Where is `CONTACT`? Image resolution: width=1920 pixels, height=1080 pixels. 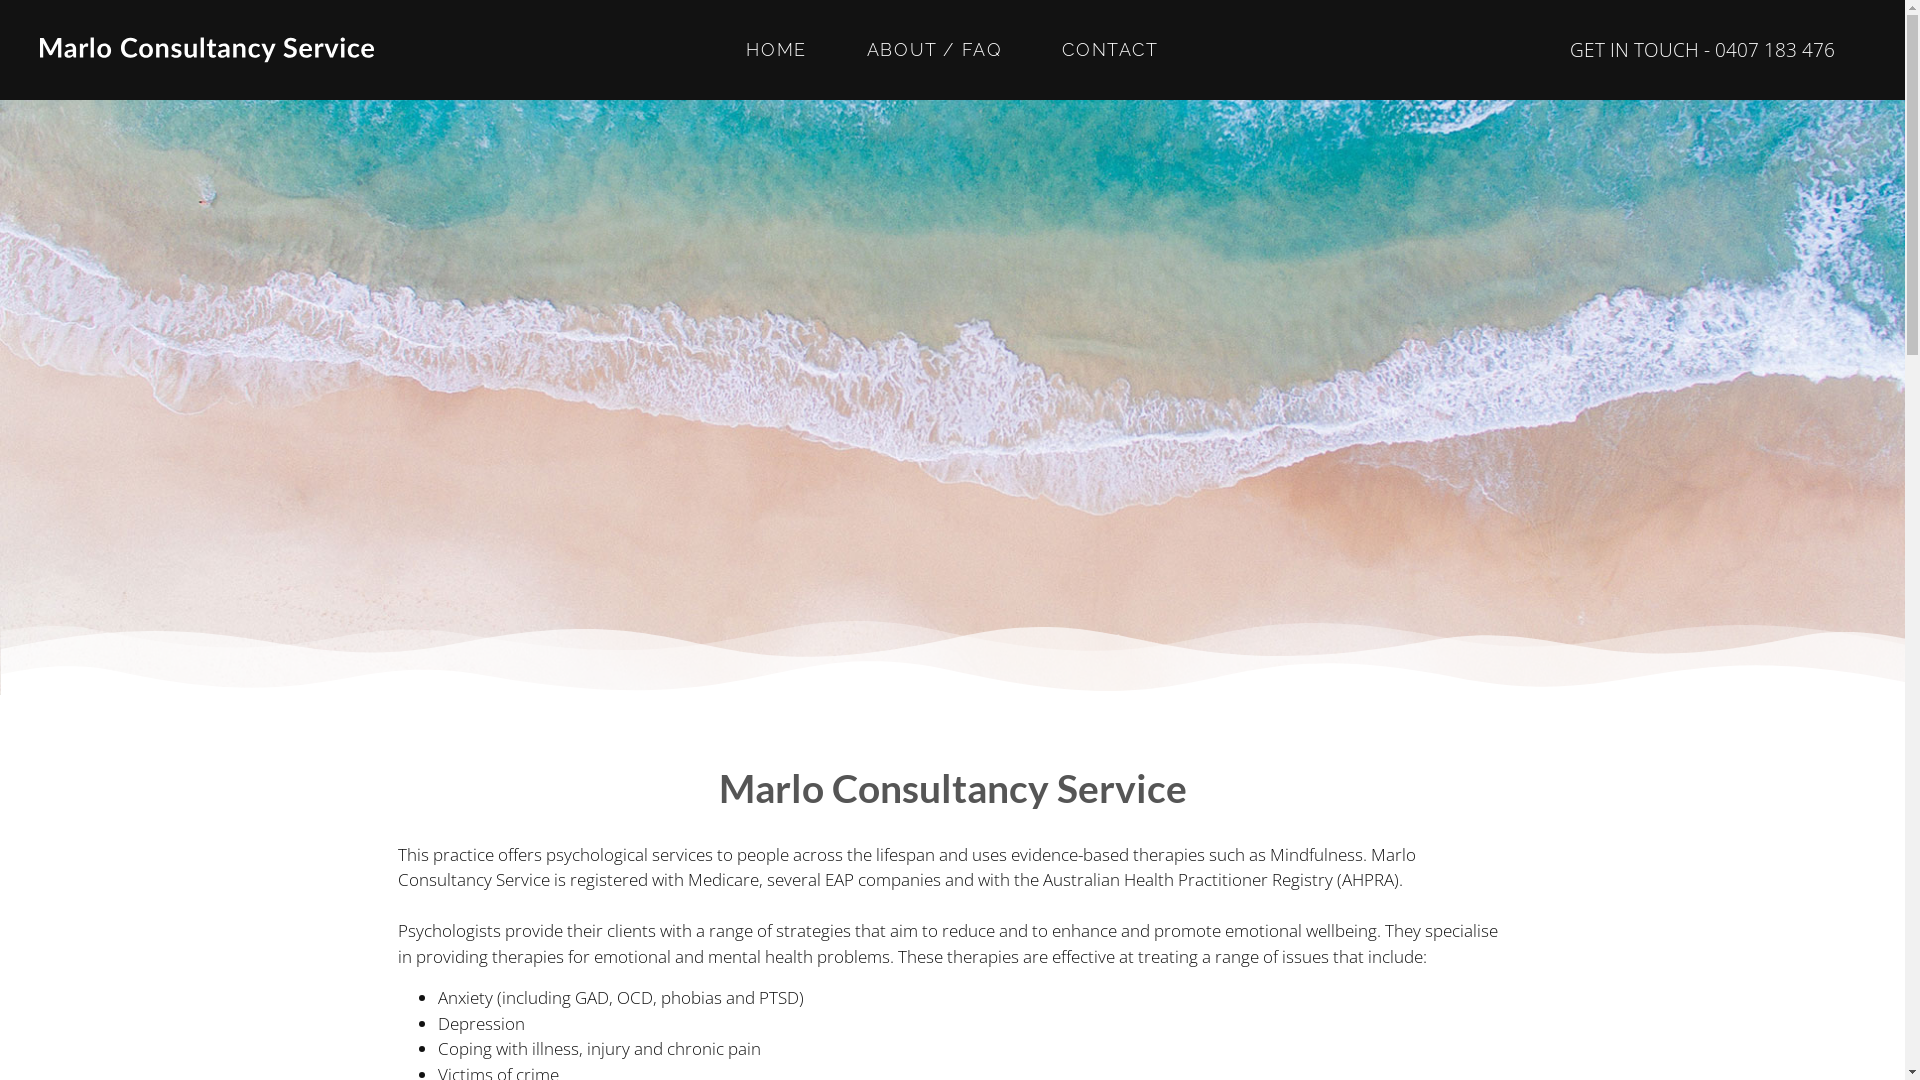 CONTACT is located at coordinates (1110, 50).